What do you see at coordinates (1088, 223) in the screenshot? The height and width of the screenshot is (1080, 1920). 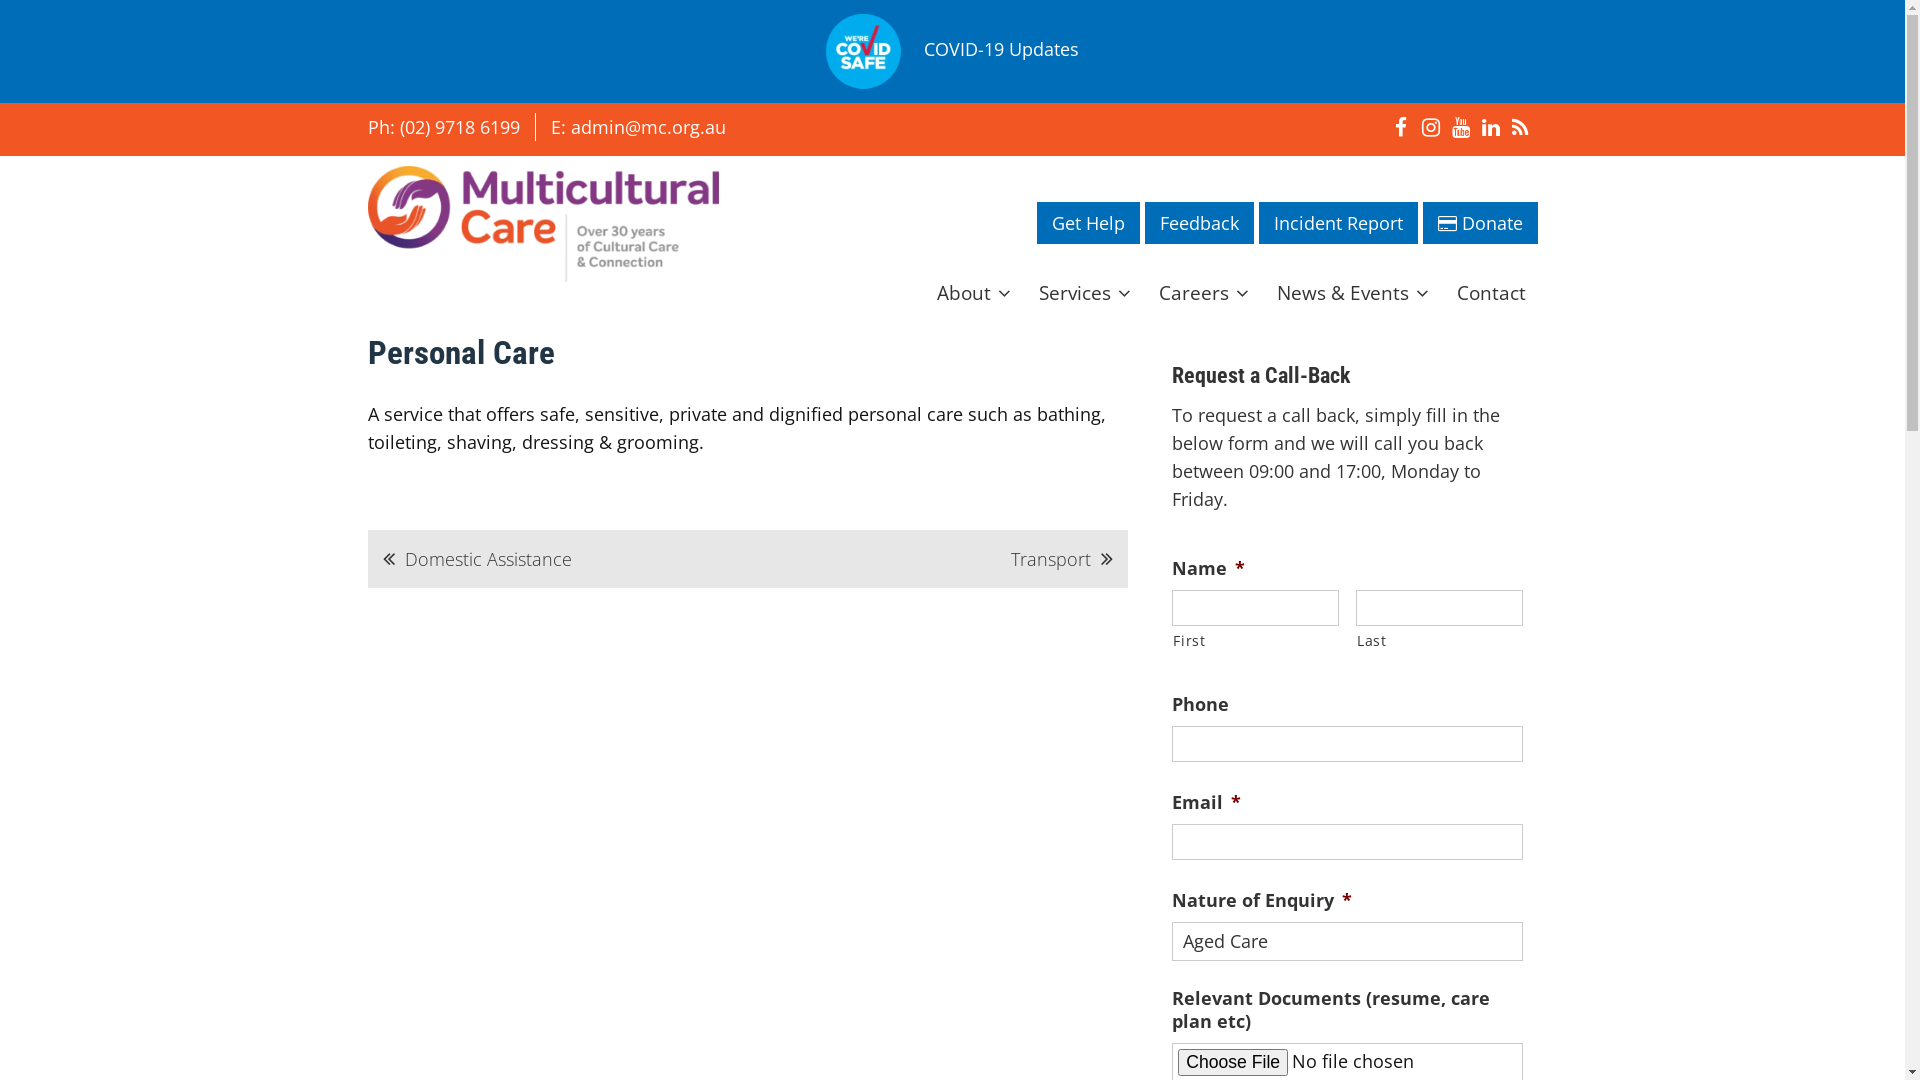 I see `Get Help` at bounding box center [1088, 223].